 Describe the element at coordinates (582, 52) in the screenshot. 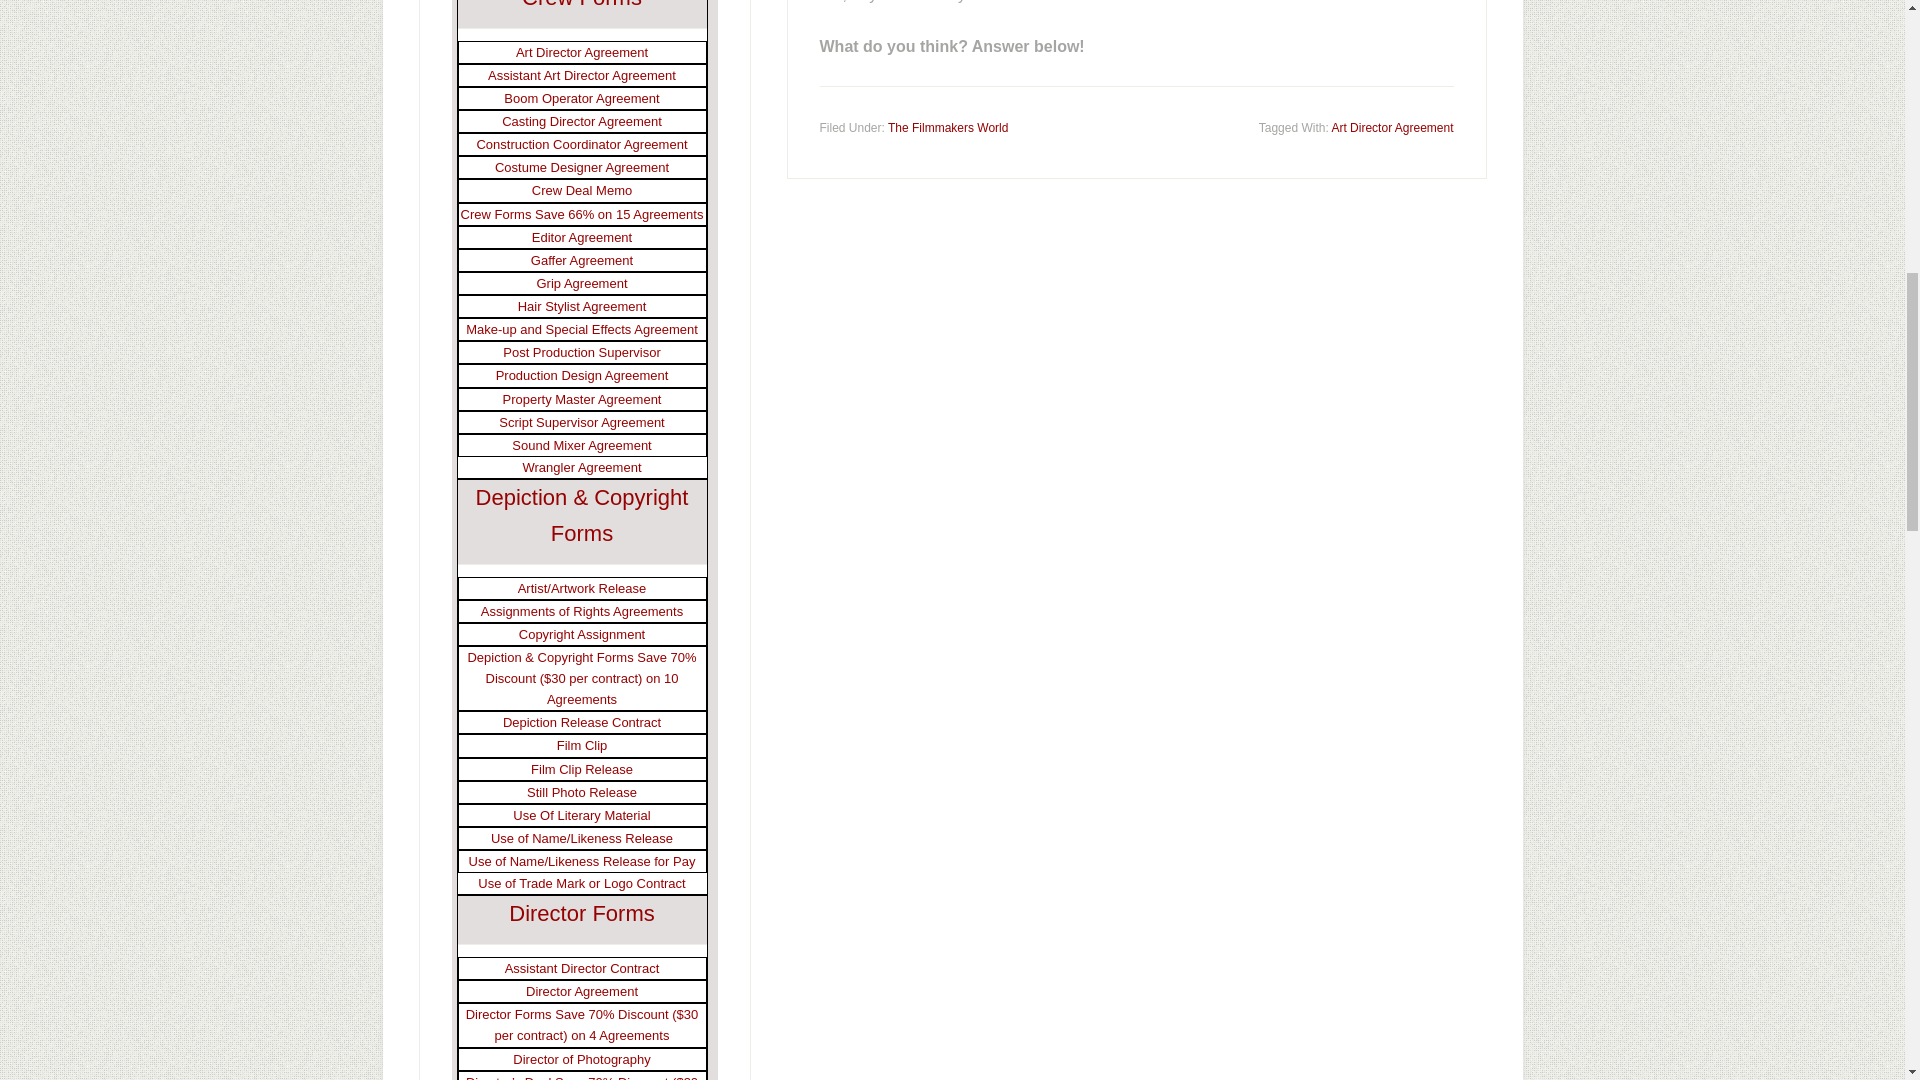

I see `Art Director Agreement` at that location.